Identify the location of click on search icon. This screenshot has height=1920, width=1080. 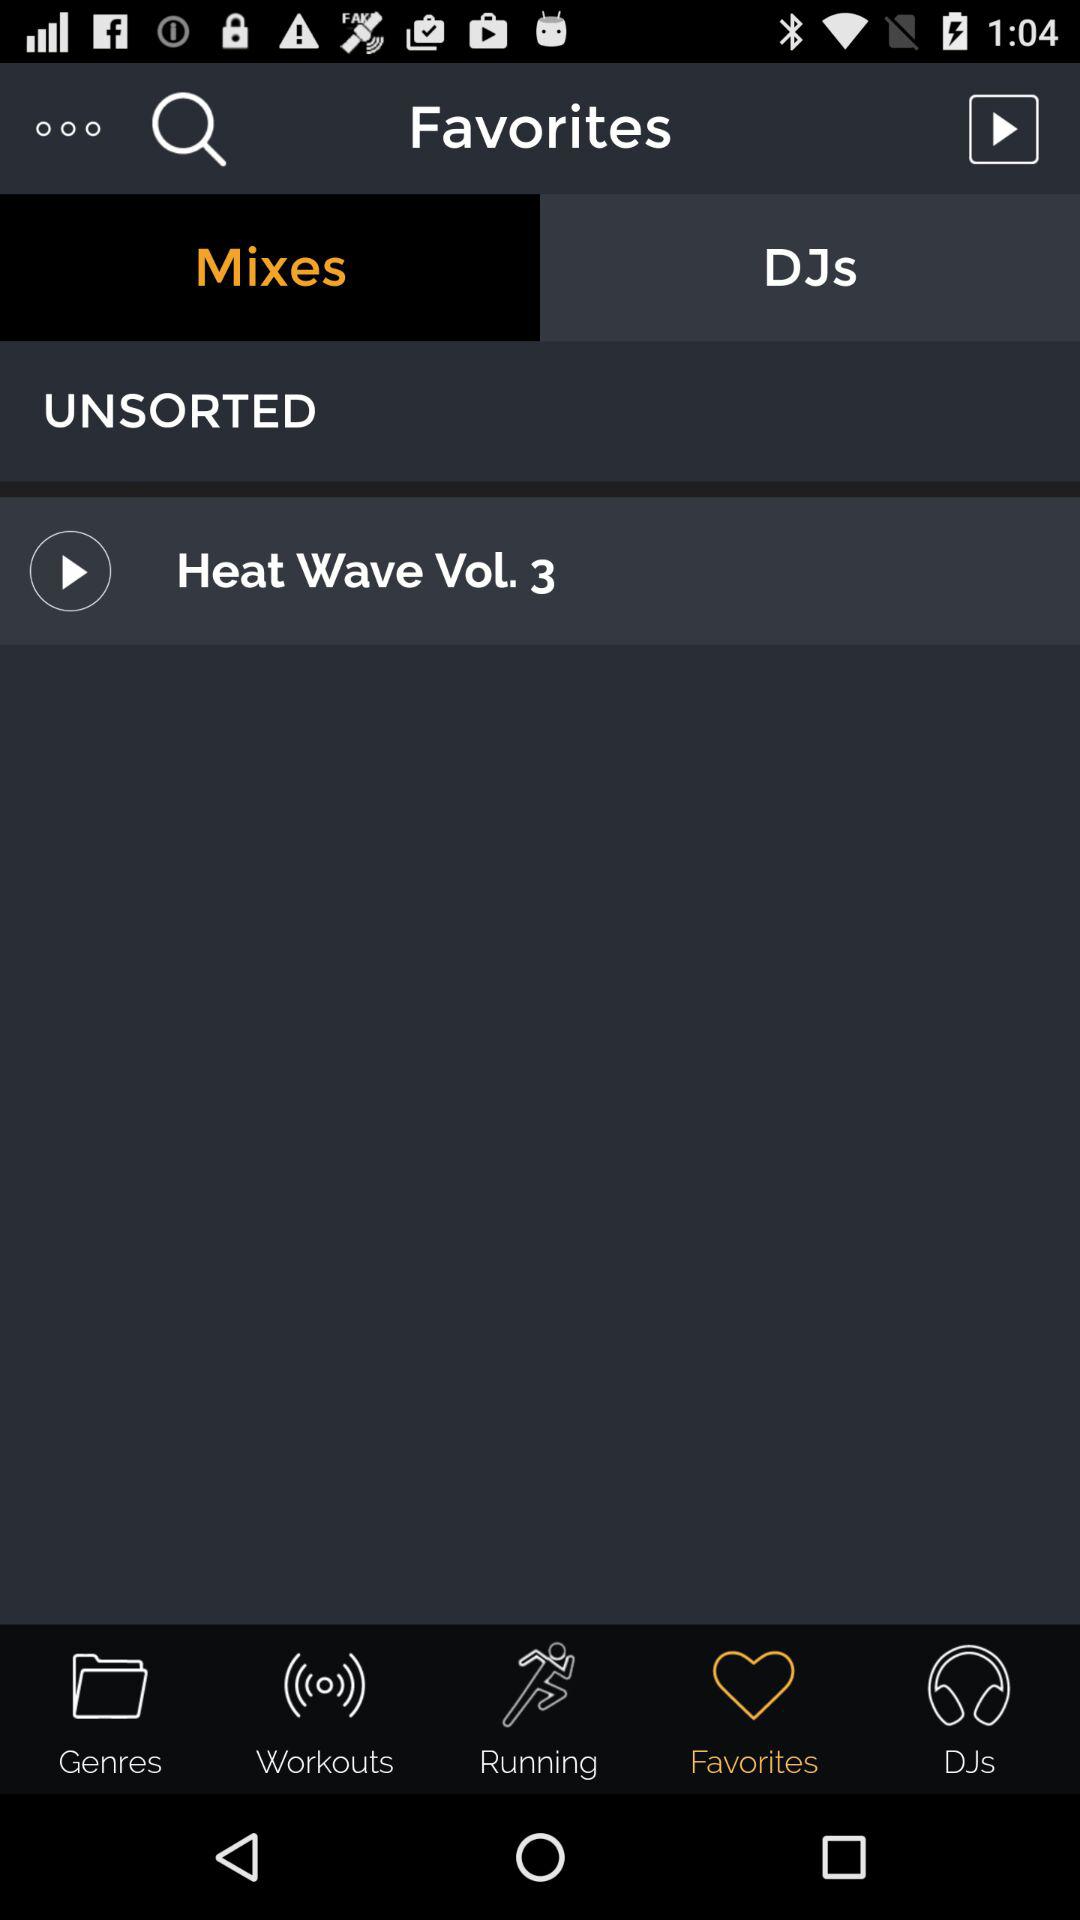
(188, 128).